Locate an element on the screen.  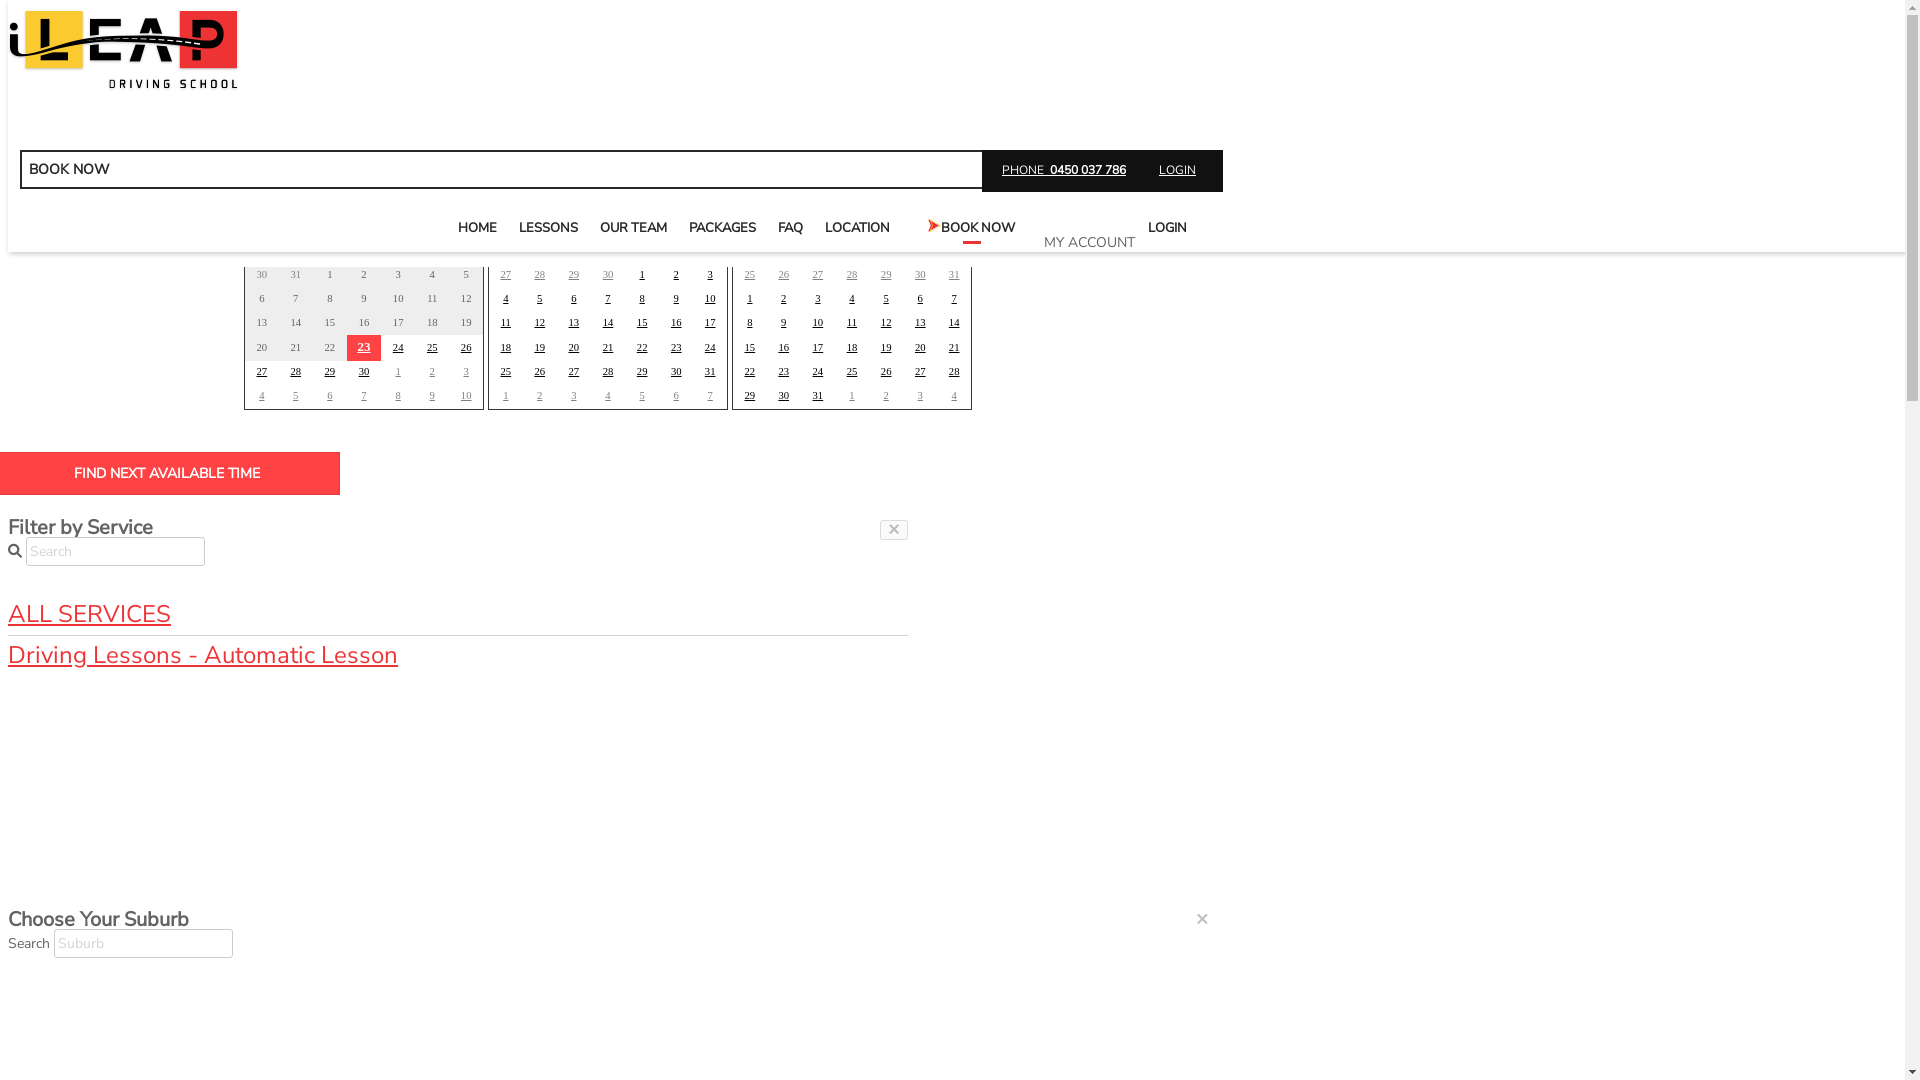
25 is located at coordinates (432, 348).